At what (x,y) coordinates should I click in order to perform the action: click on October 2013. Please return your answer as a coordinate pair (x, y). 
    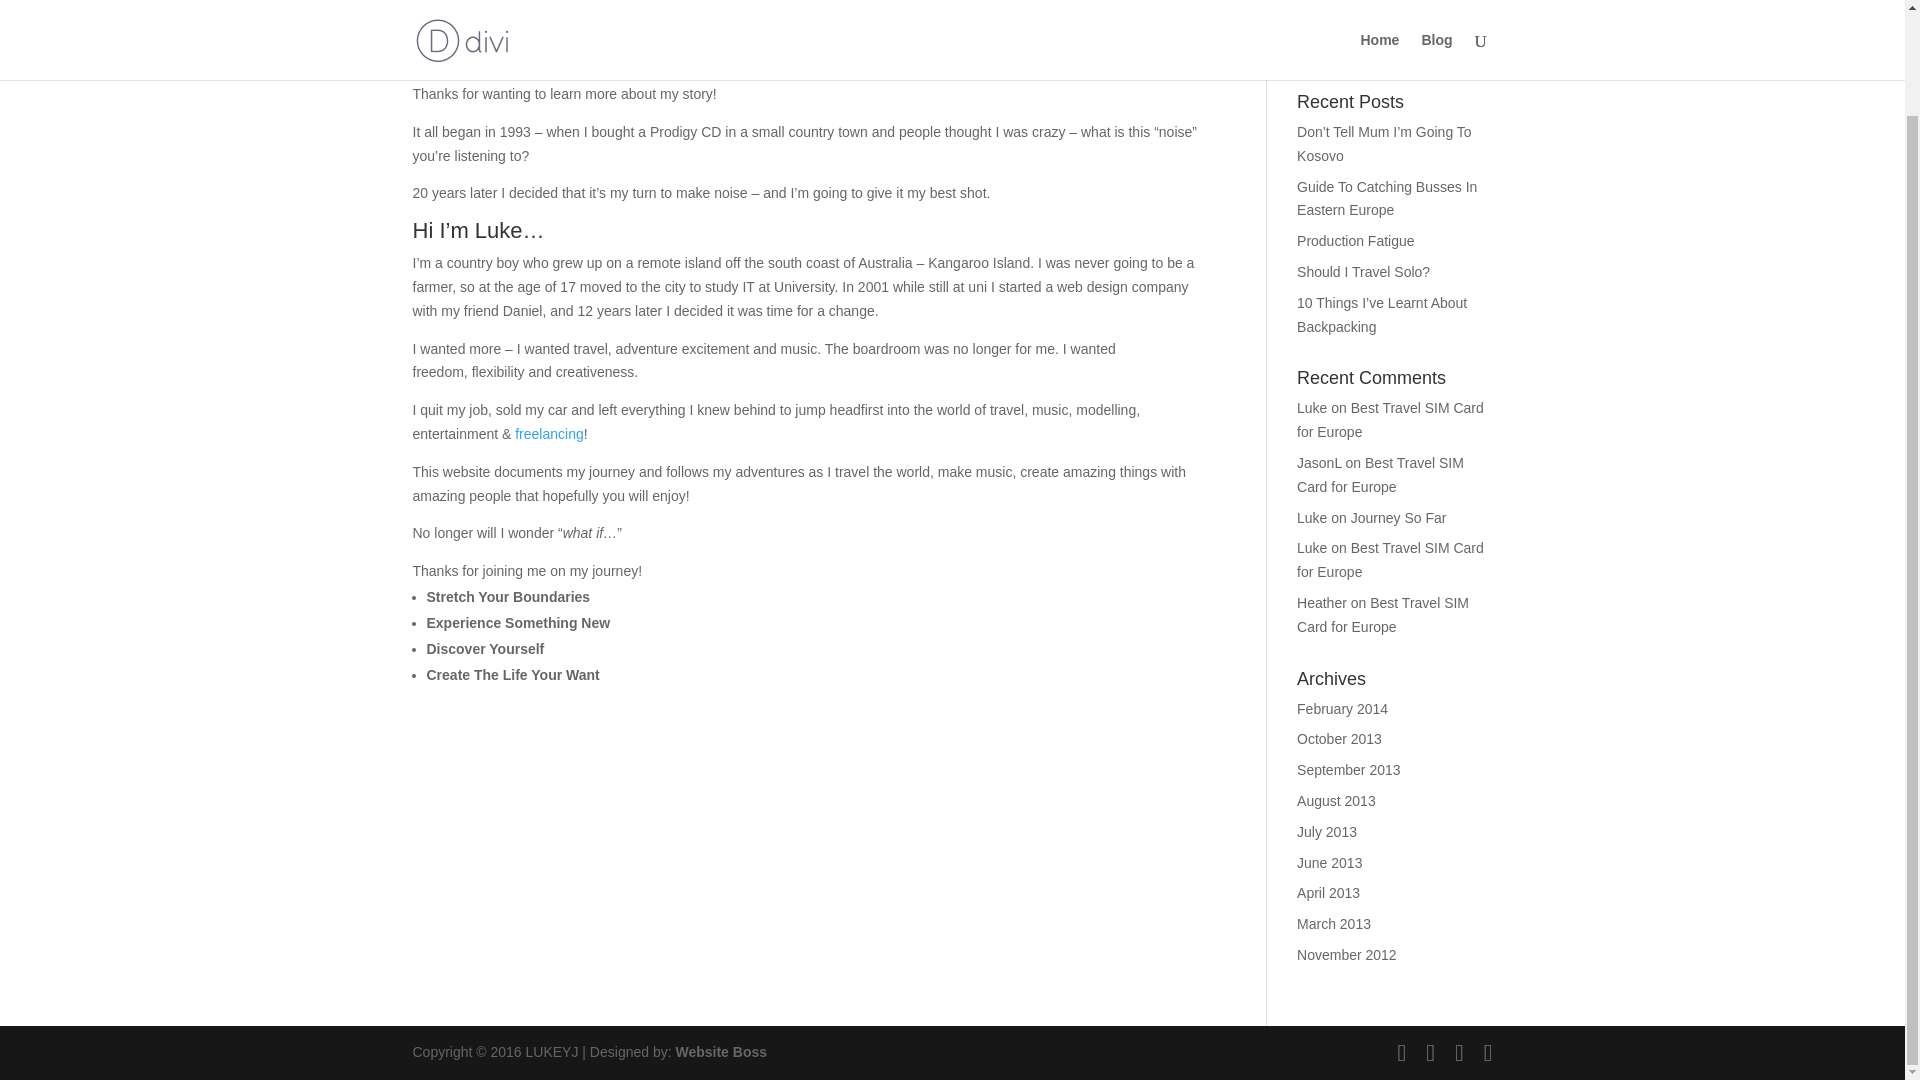
    Looking at the image, I should click on (1340, 739).